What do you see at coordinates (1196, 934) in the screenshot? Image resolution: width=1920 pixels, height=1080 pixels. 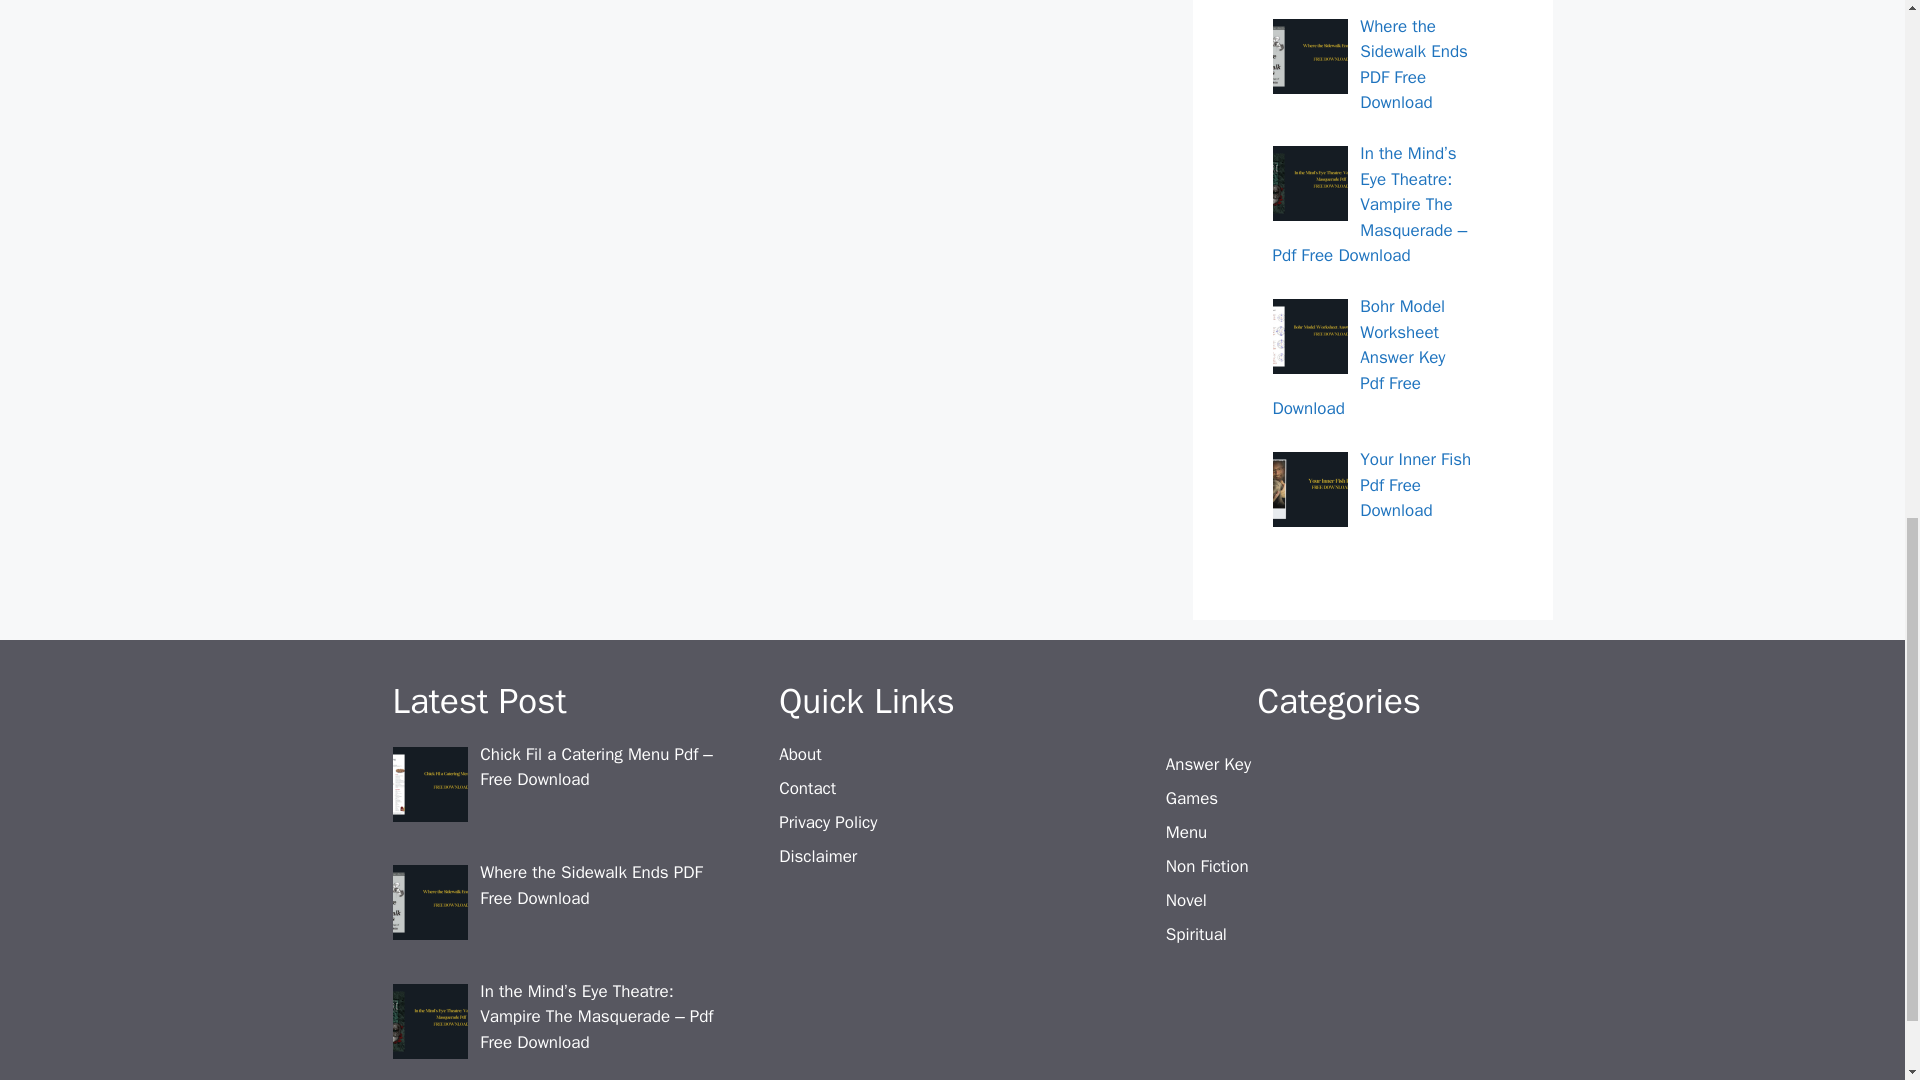 I see `Spiritual` at bounding box center [1196, 934].